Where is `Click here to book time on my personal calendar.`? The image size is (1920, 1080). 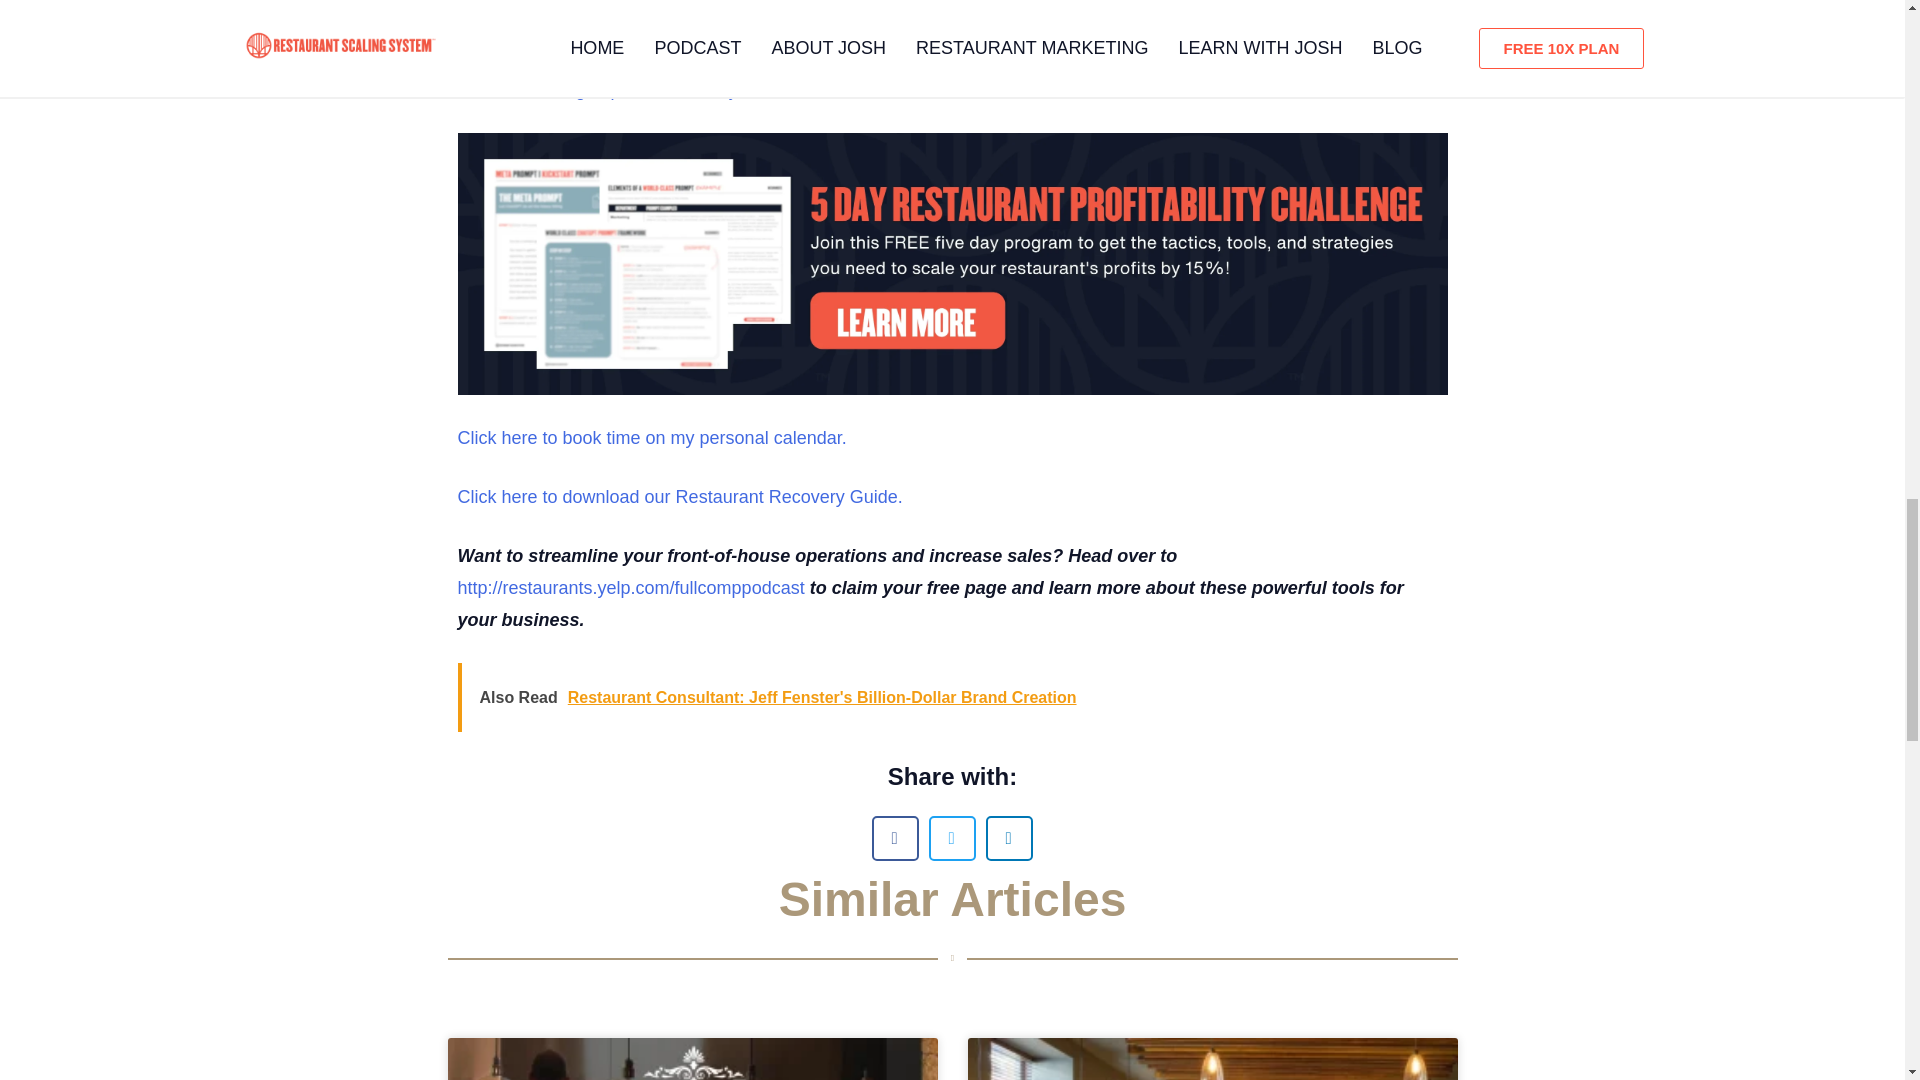
Click here to book time on my personal calendar. is located at coordinates (652, 438).